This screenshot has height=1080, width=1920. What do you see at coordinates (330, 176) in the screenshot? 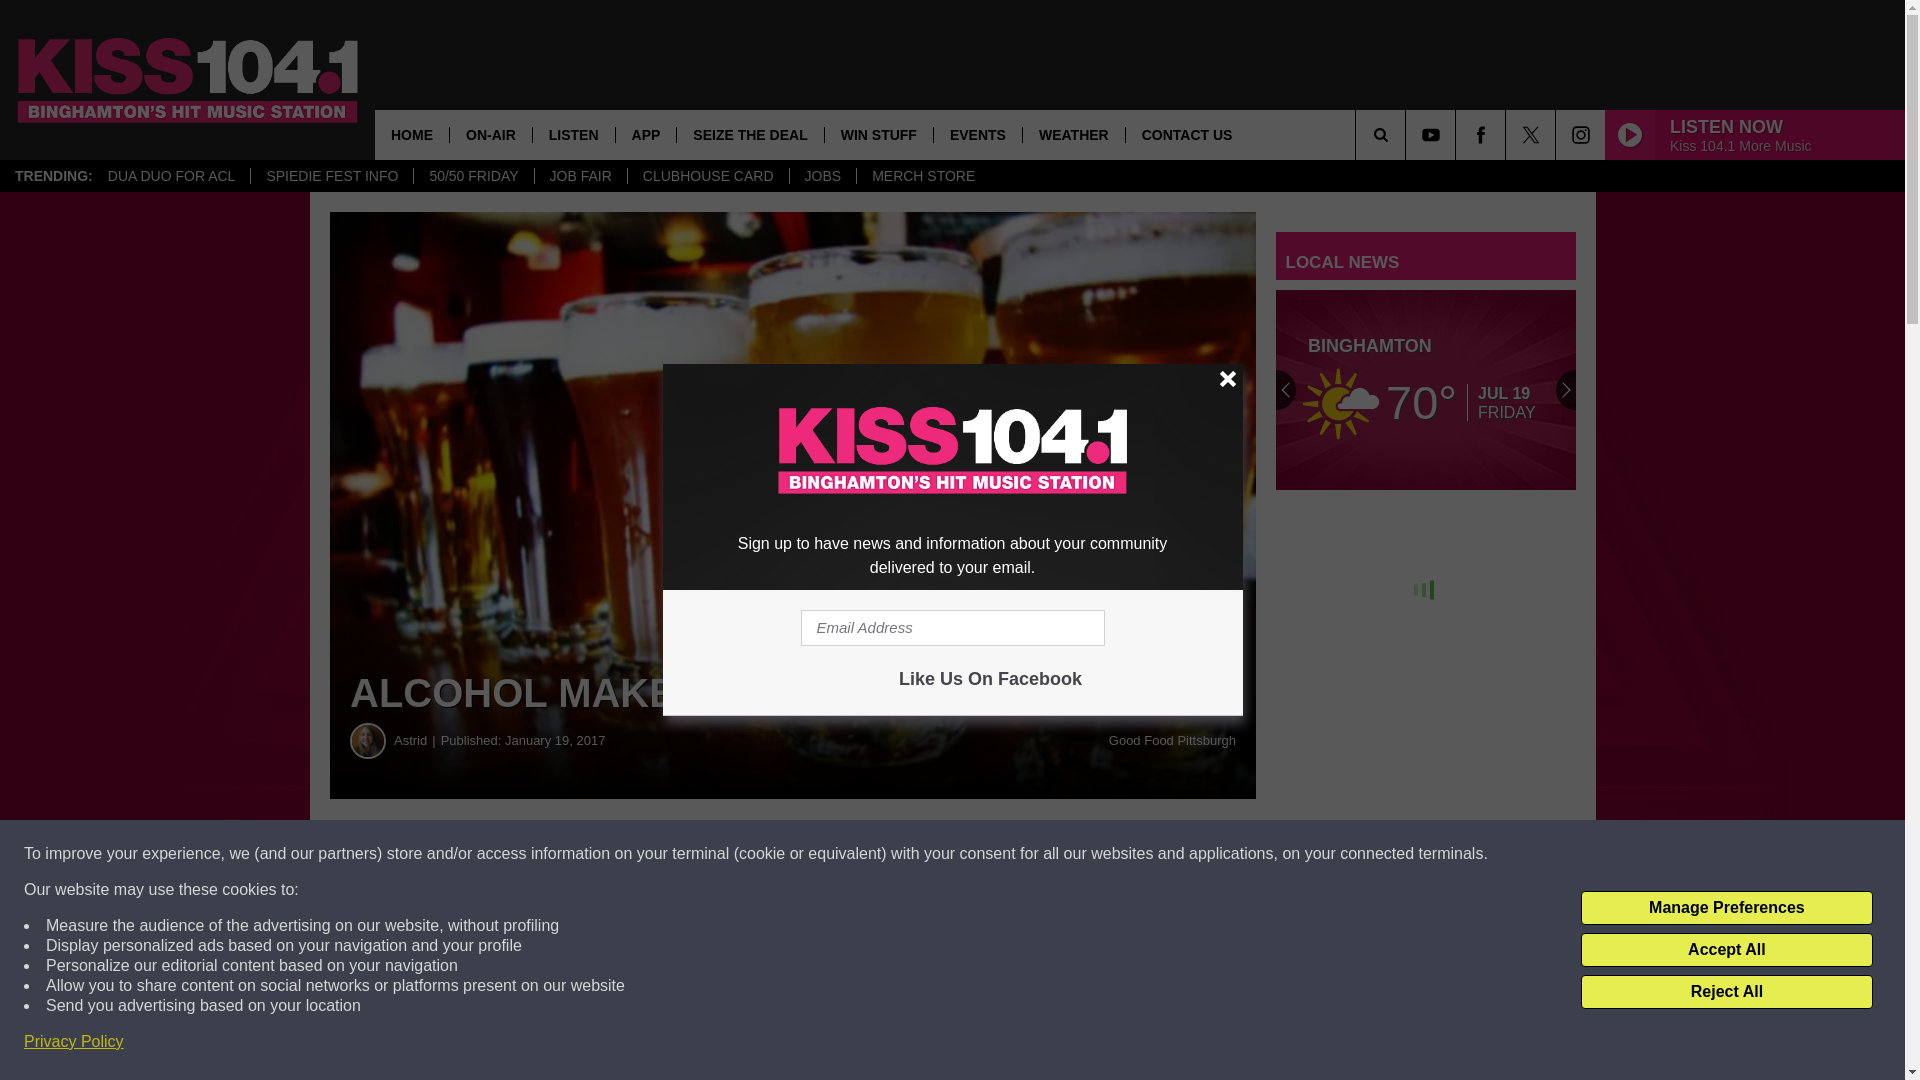
I see `SPIEDIE FEST INFO` at bounding box center [330, 176].